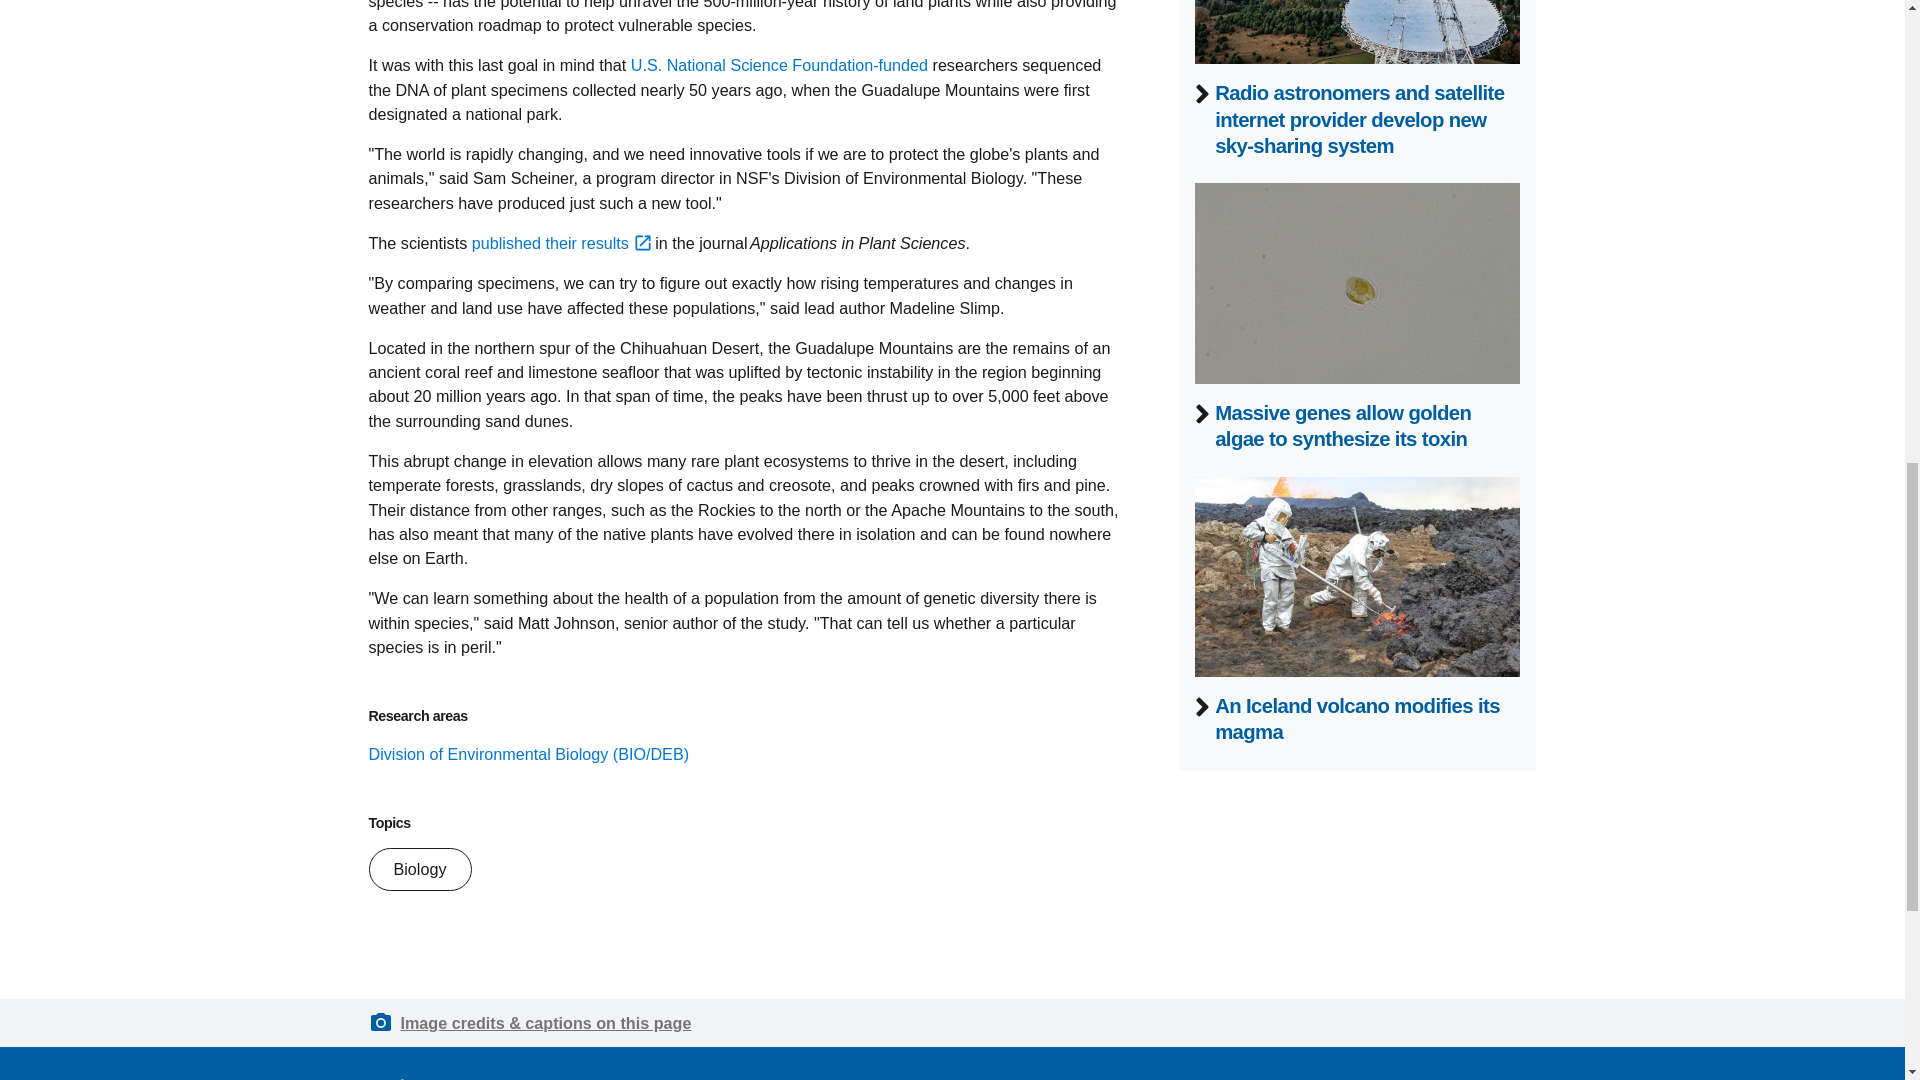  What do you see at coordinates (562, 242) in the screenshot?
I see `published their results` at bounding box center [562, 242].